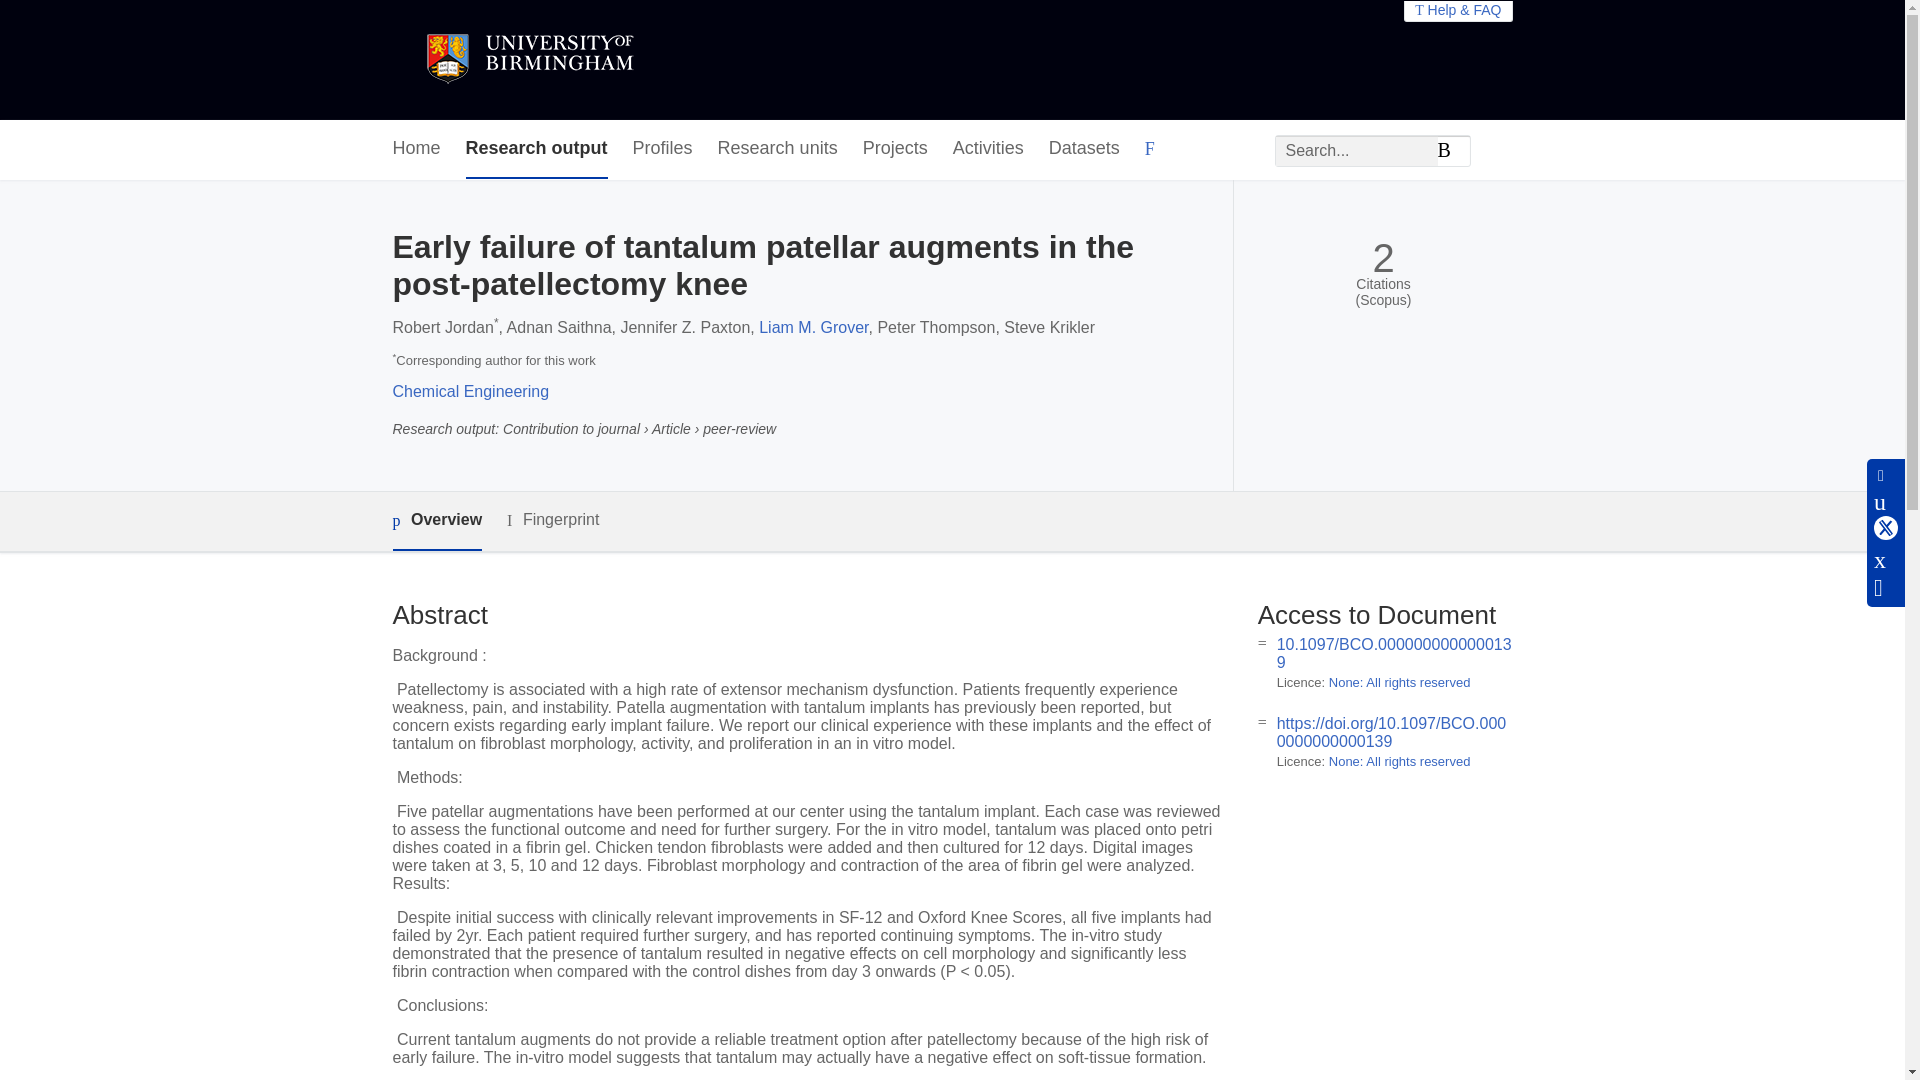  What do you see at coordinates (1399, 682) in the screenshot?
I see `None: All rights reserved` at bounding box center [1399, 682].